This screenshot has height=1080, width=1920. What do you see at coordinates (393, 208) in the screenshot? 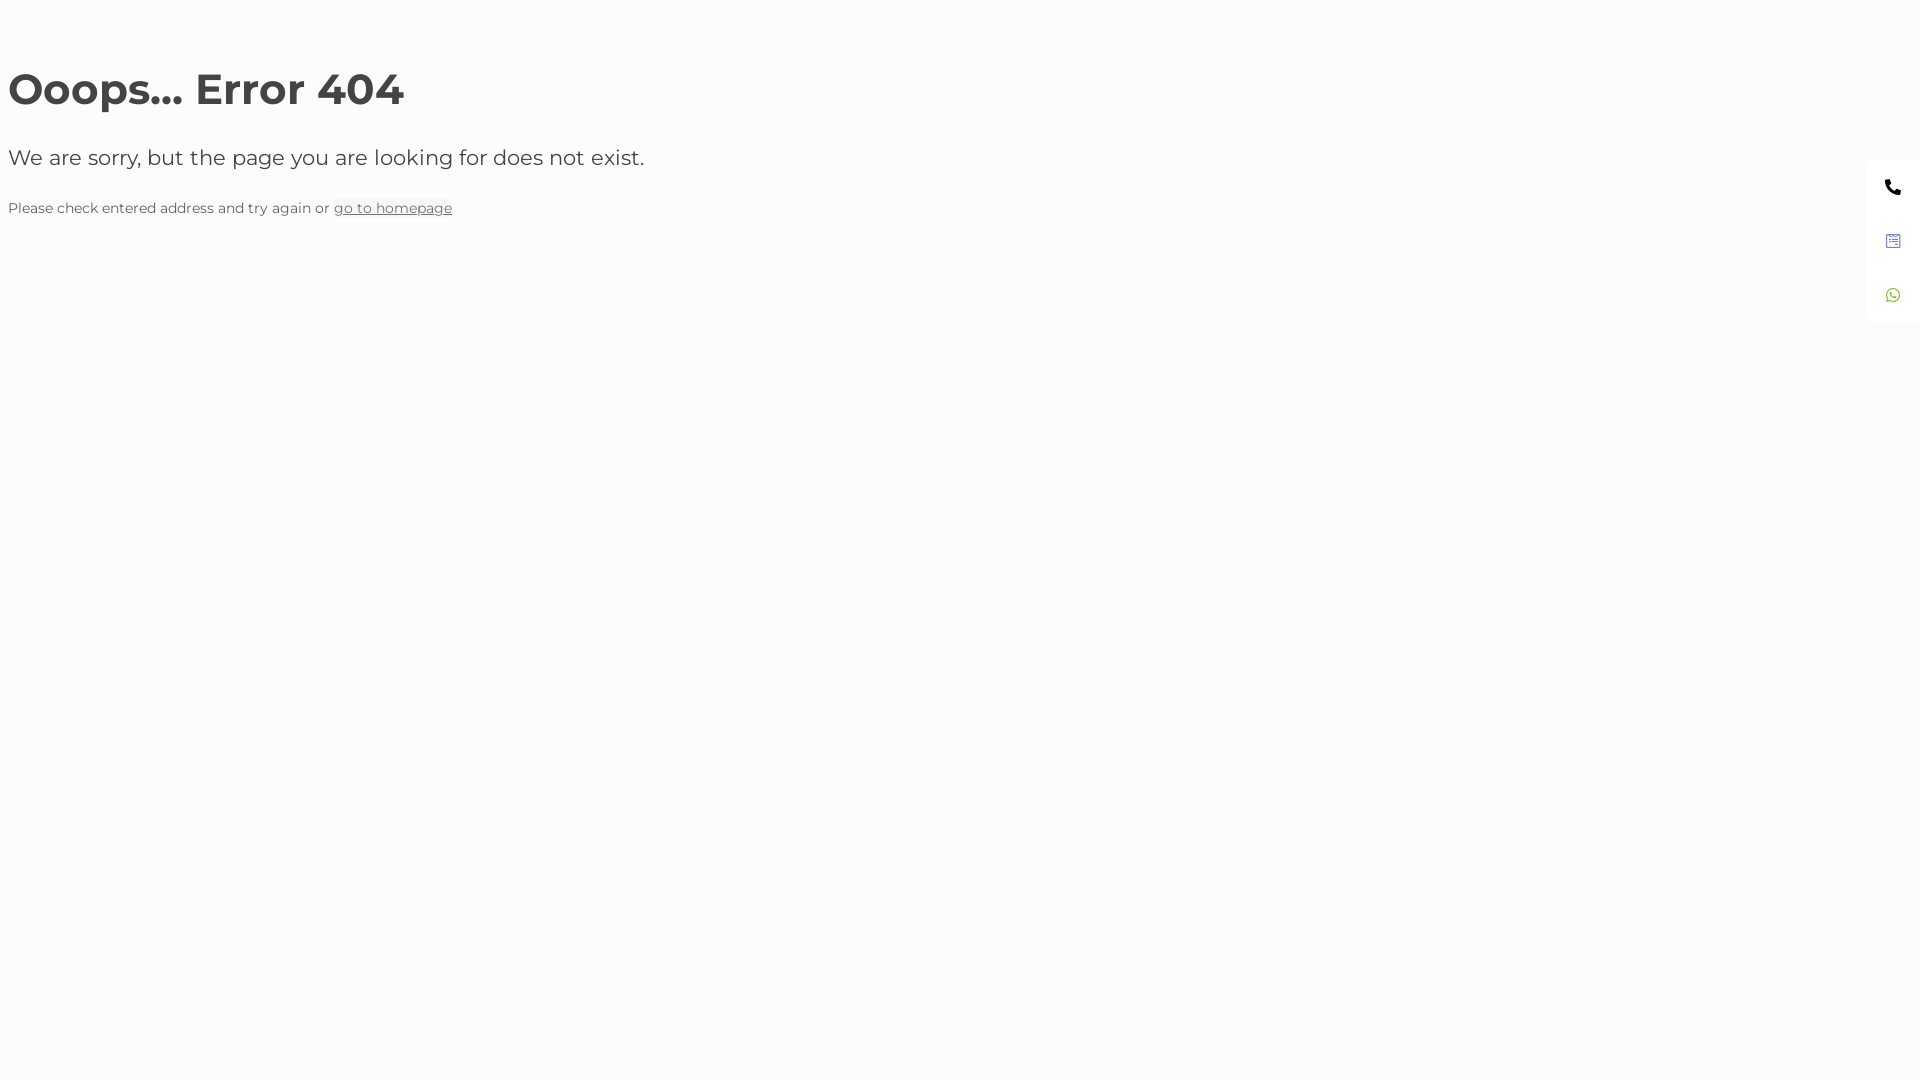
I see `go to homepage` at bounding box center [393, 208].